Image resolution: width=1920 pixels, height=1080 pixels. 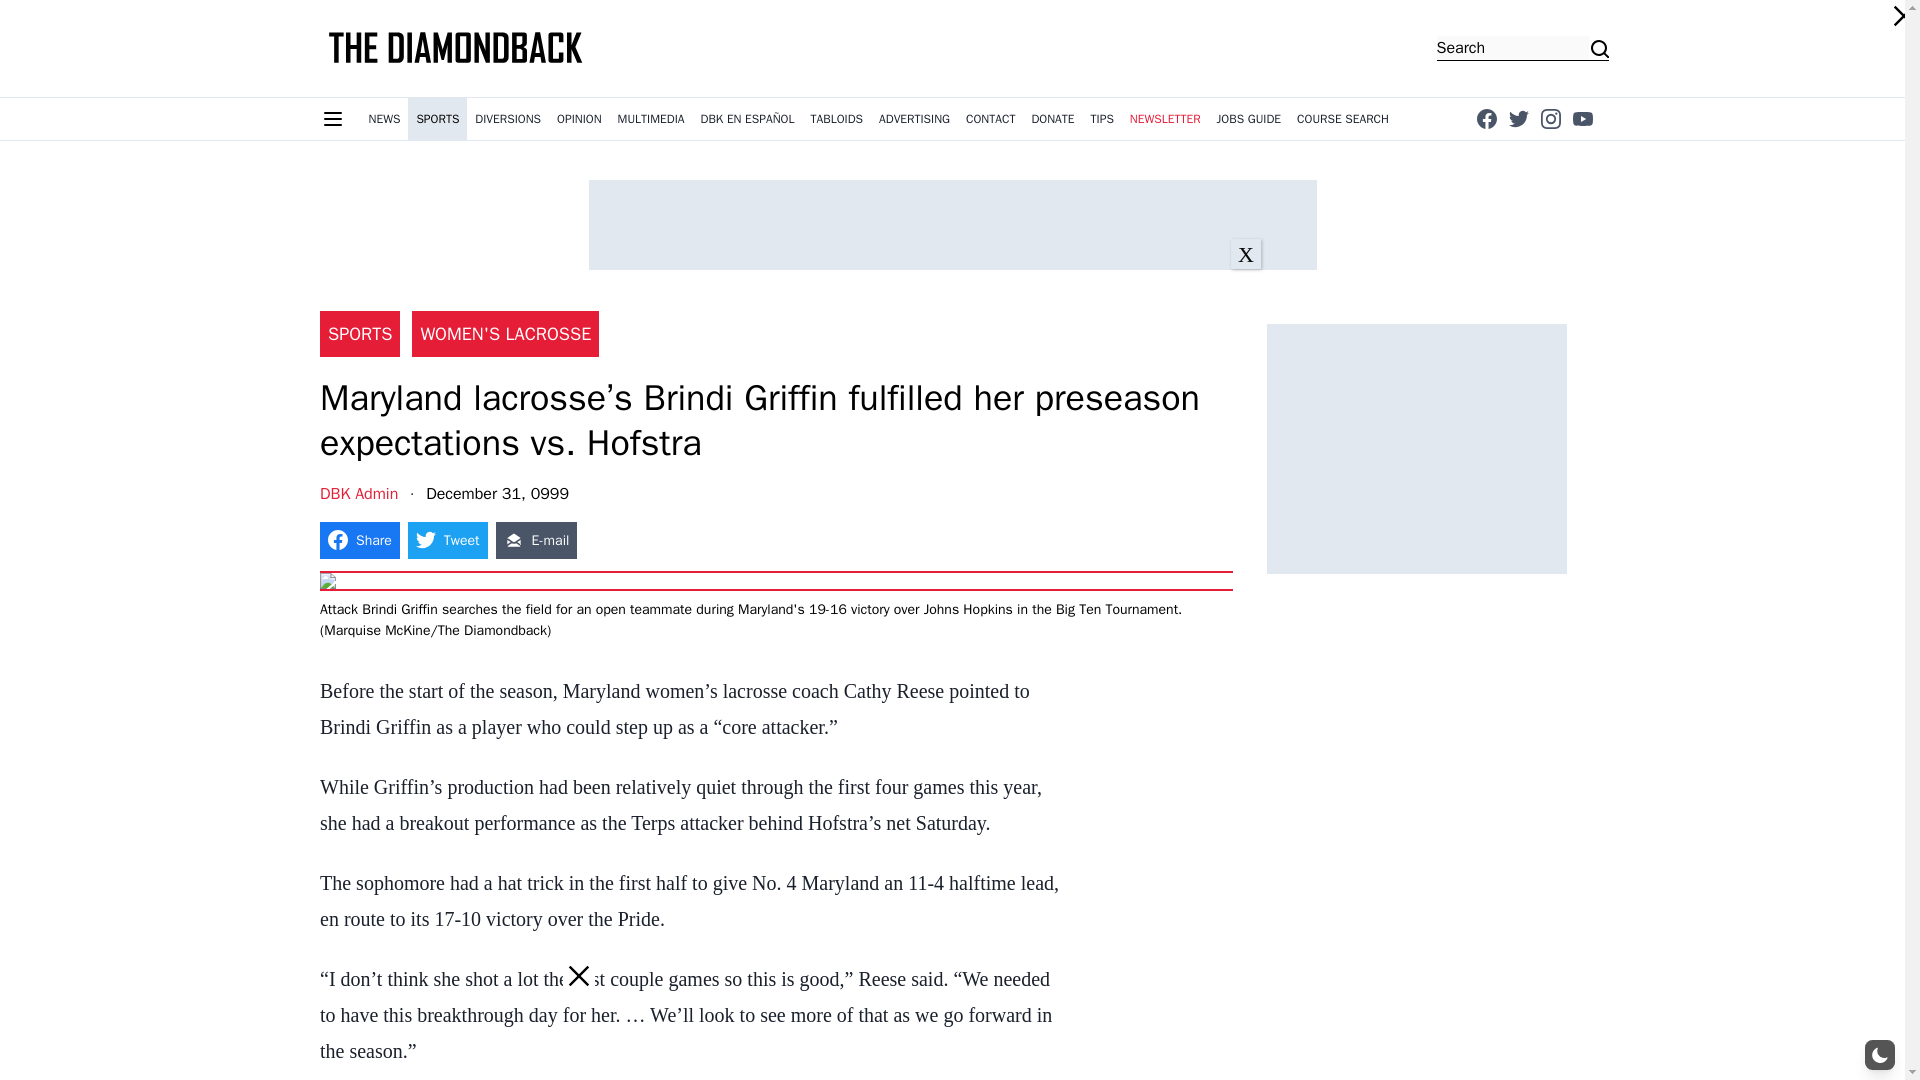 What do you see at coordinates (384, 119) in the screenshot?
I see `NEWS` at bounding box center [384, 119].